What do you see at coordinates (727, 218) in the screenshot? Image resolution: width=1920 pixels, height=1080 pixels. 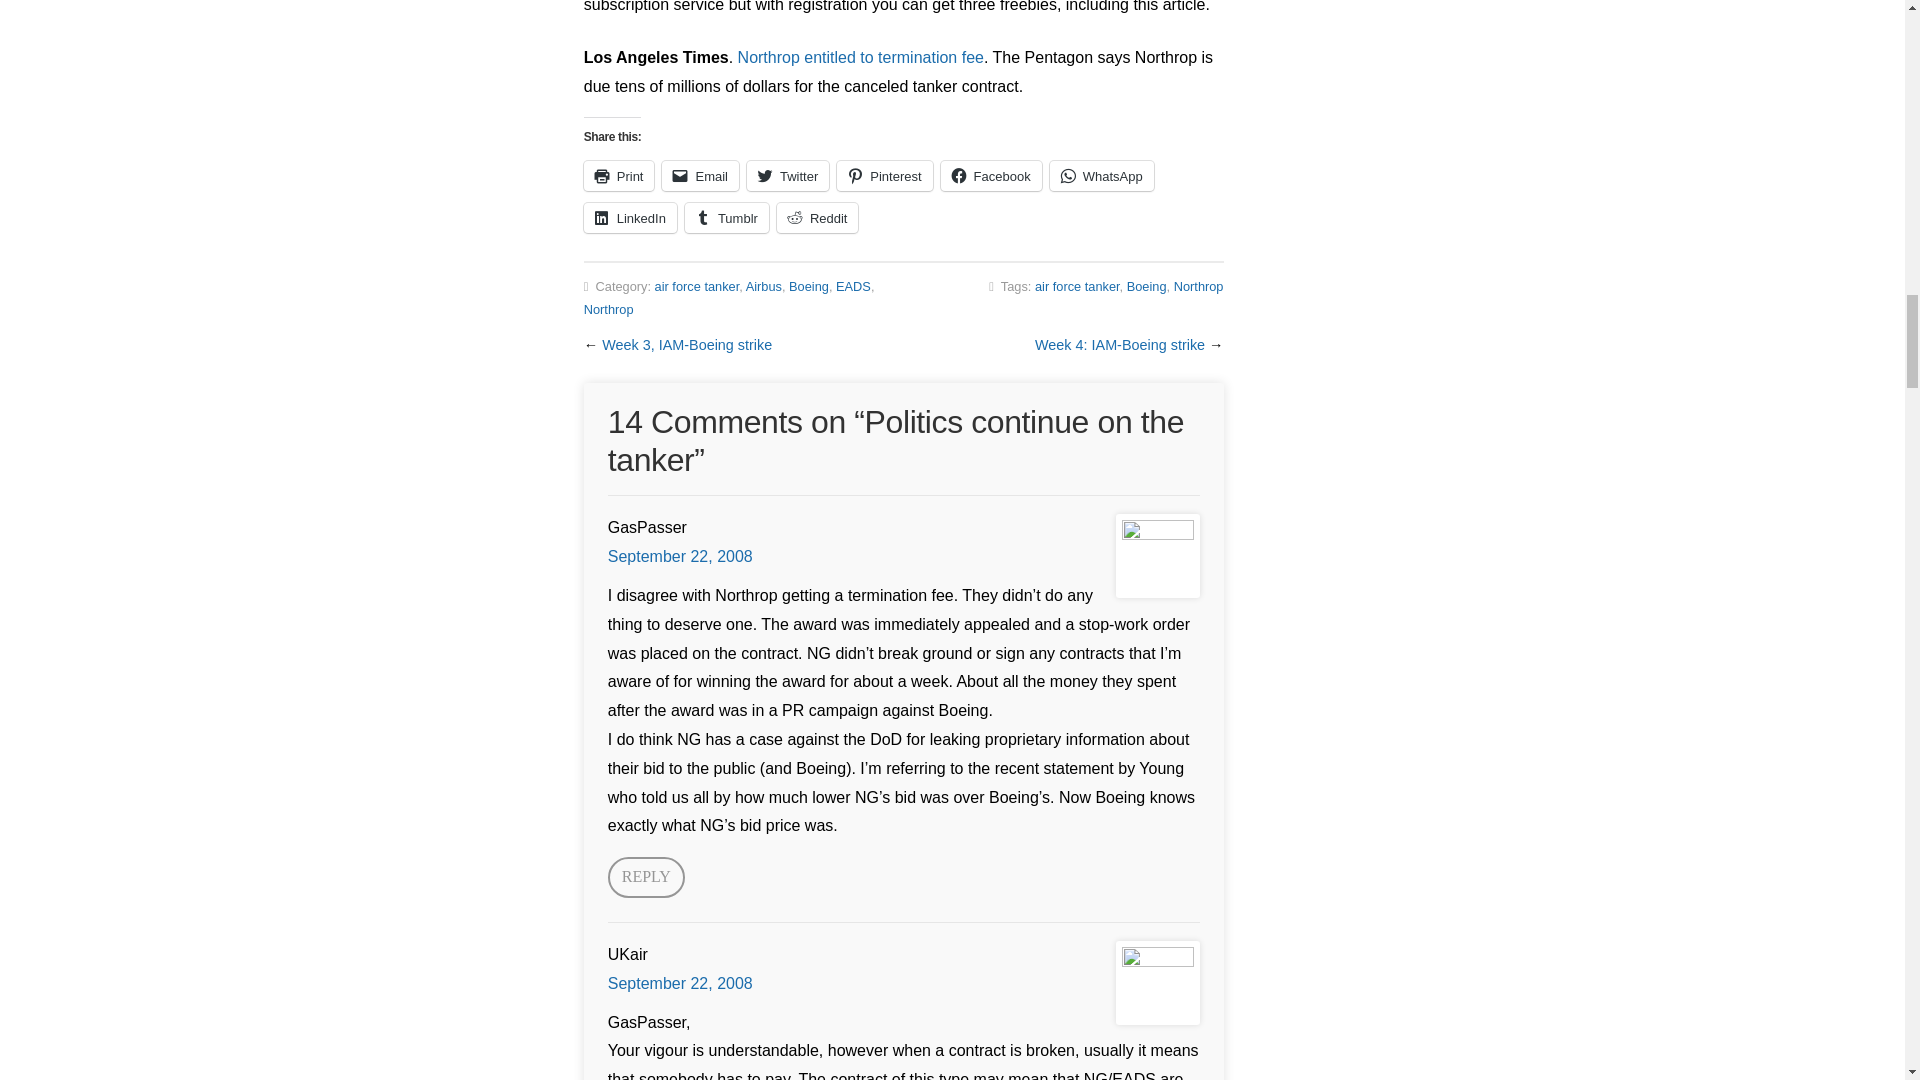 I see `Click to share on Tumblr` at bounding box center [727, 218].